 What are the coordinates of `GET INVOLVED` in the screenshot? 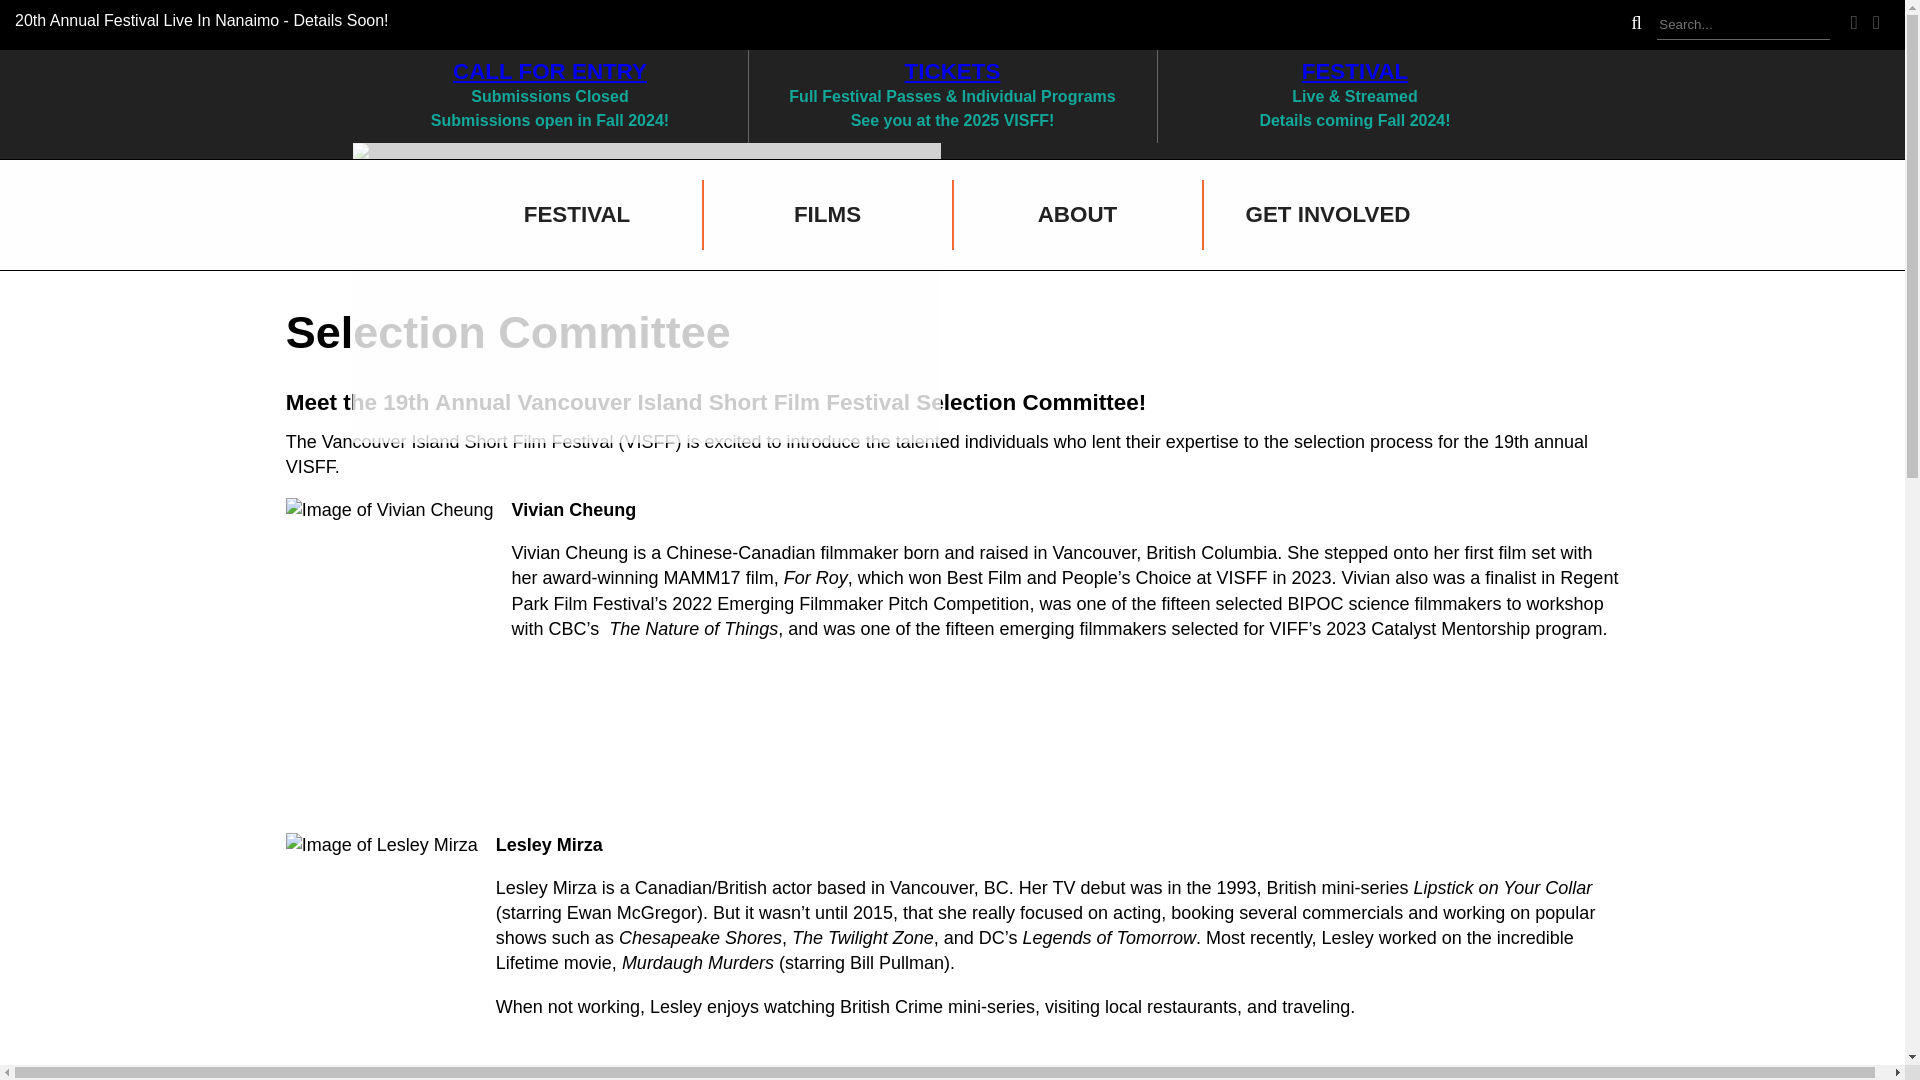 It's located at (1326, 214).